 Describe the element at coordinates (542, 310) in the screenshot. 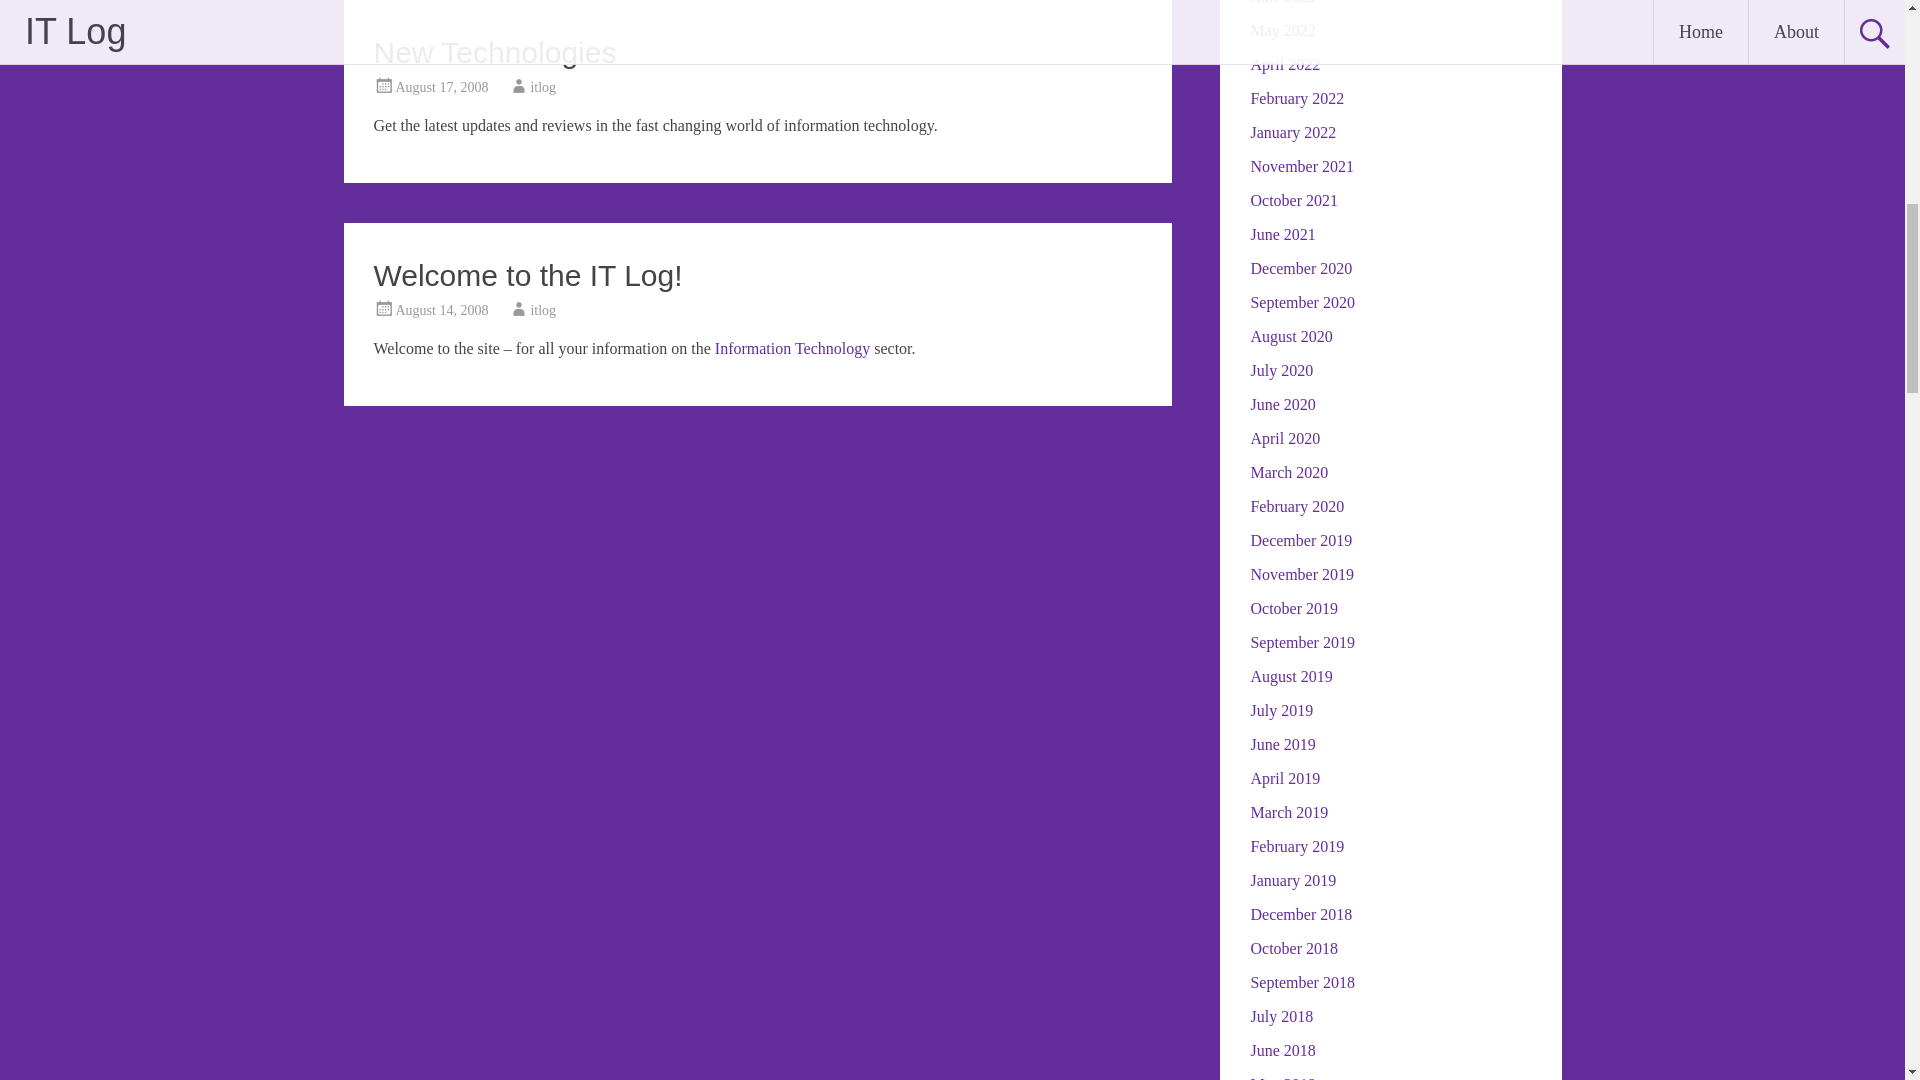

I see `itlog` at that location.